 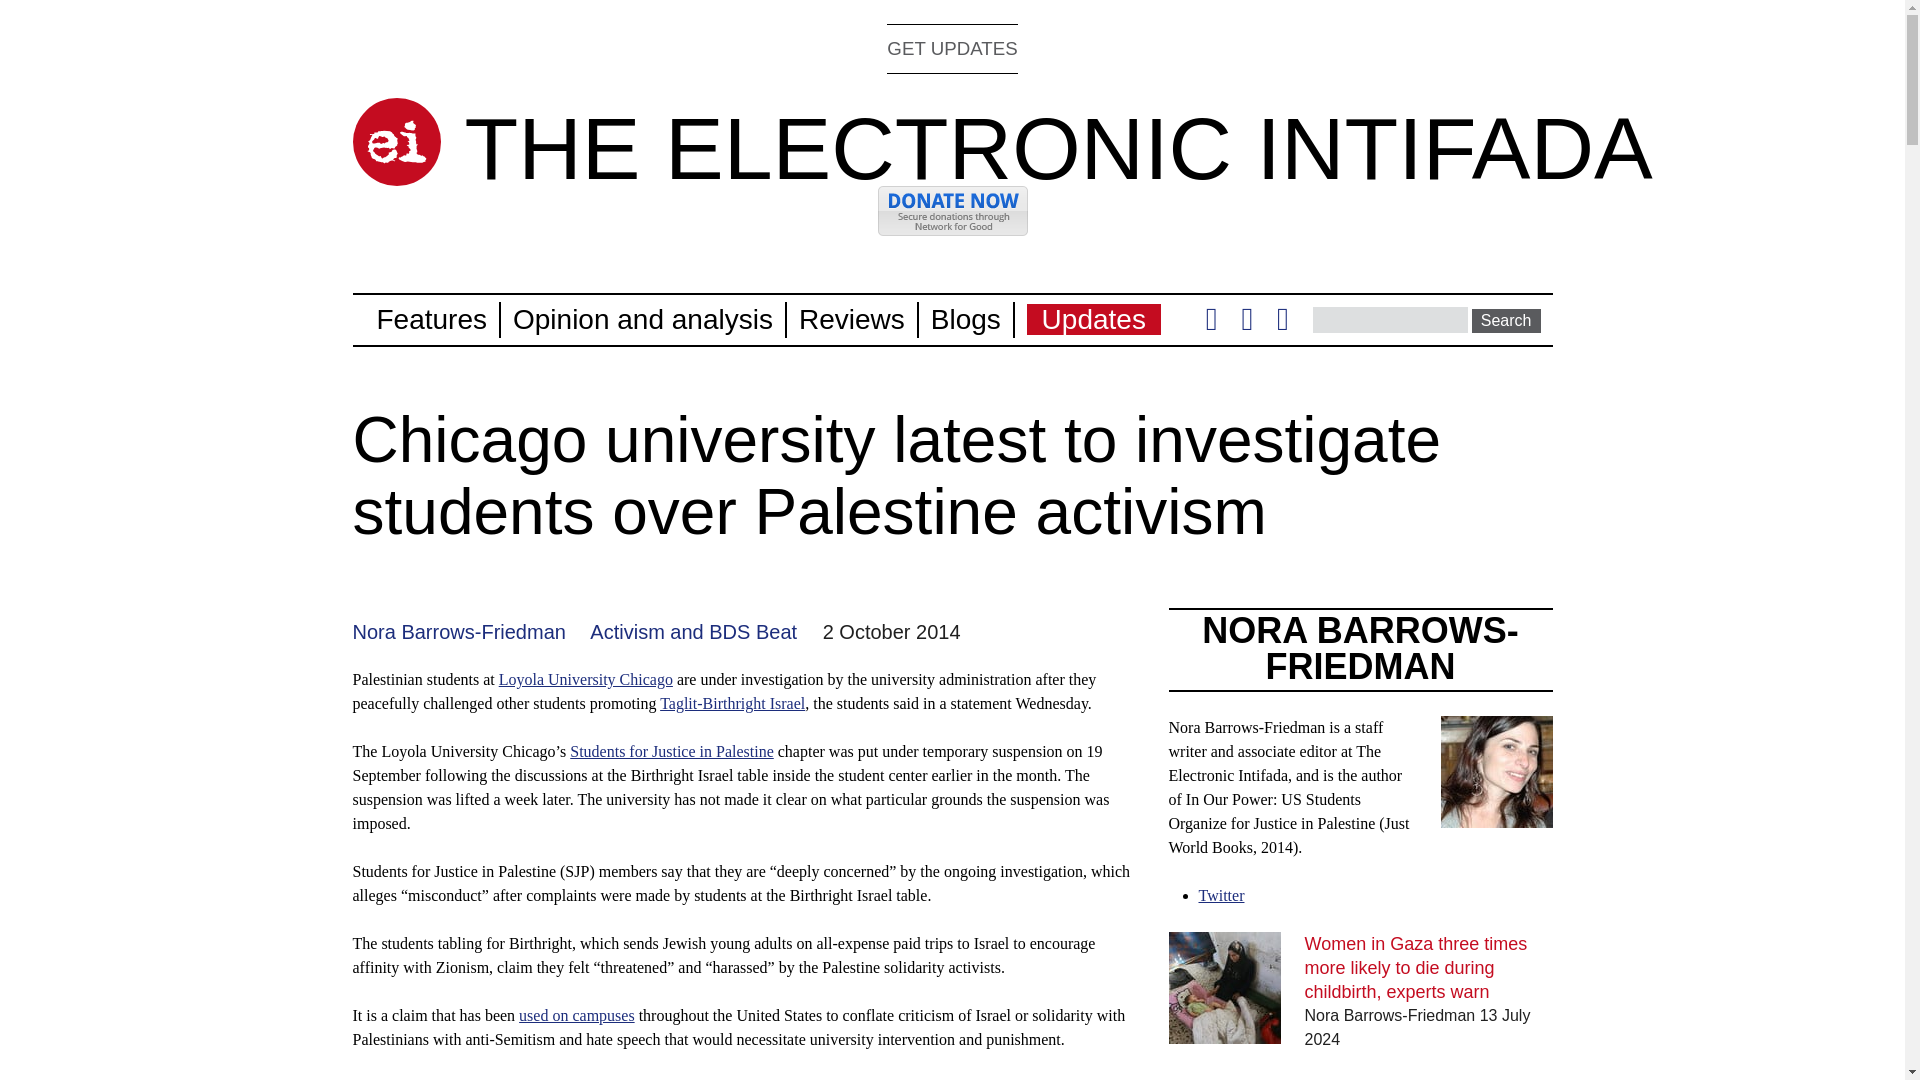 I want to click on THE ELECTRONIC INTIFADA, so click(x=1058, y=148).